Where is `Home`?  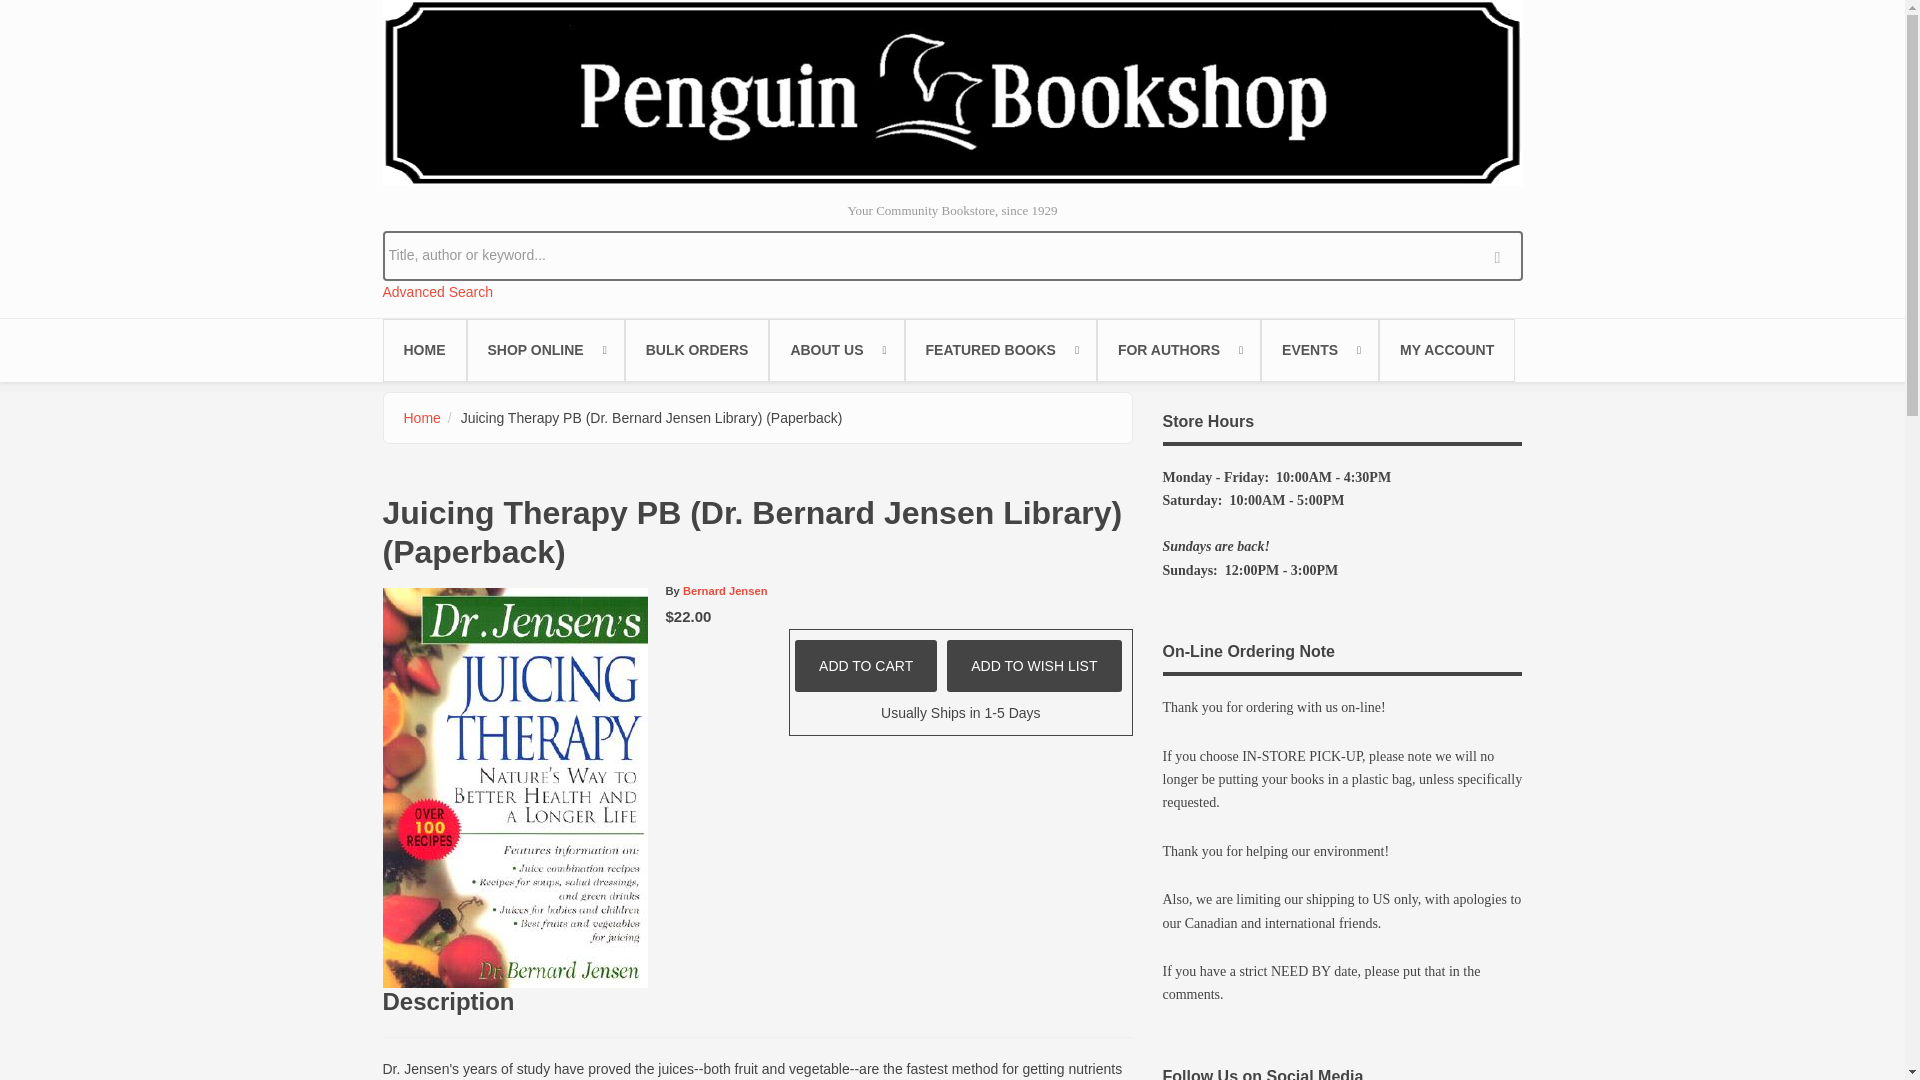 Home is located at coordinates (952, 92).